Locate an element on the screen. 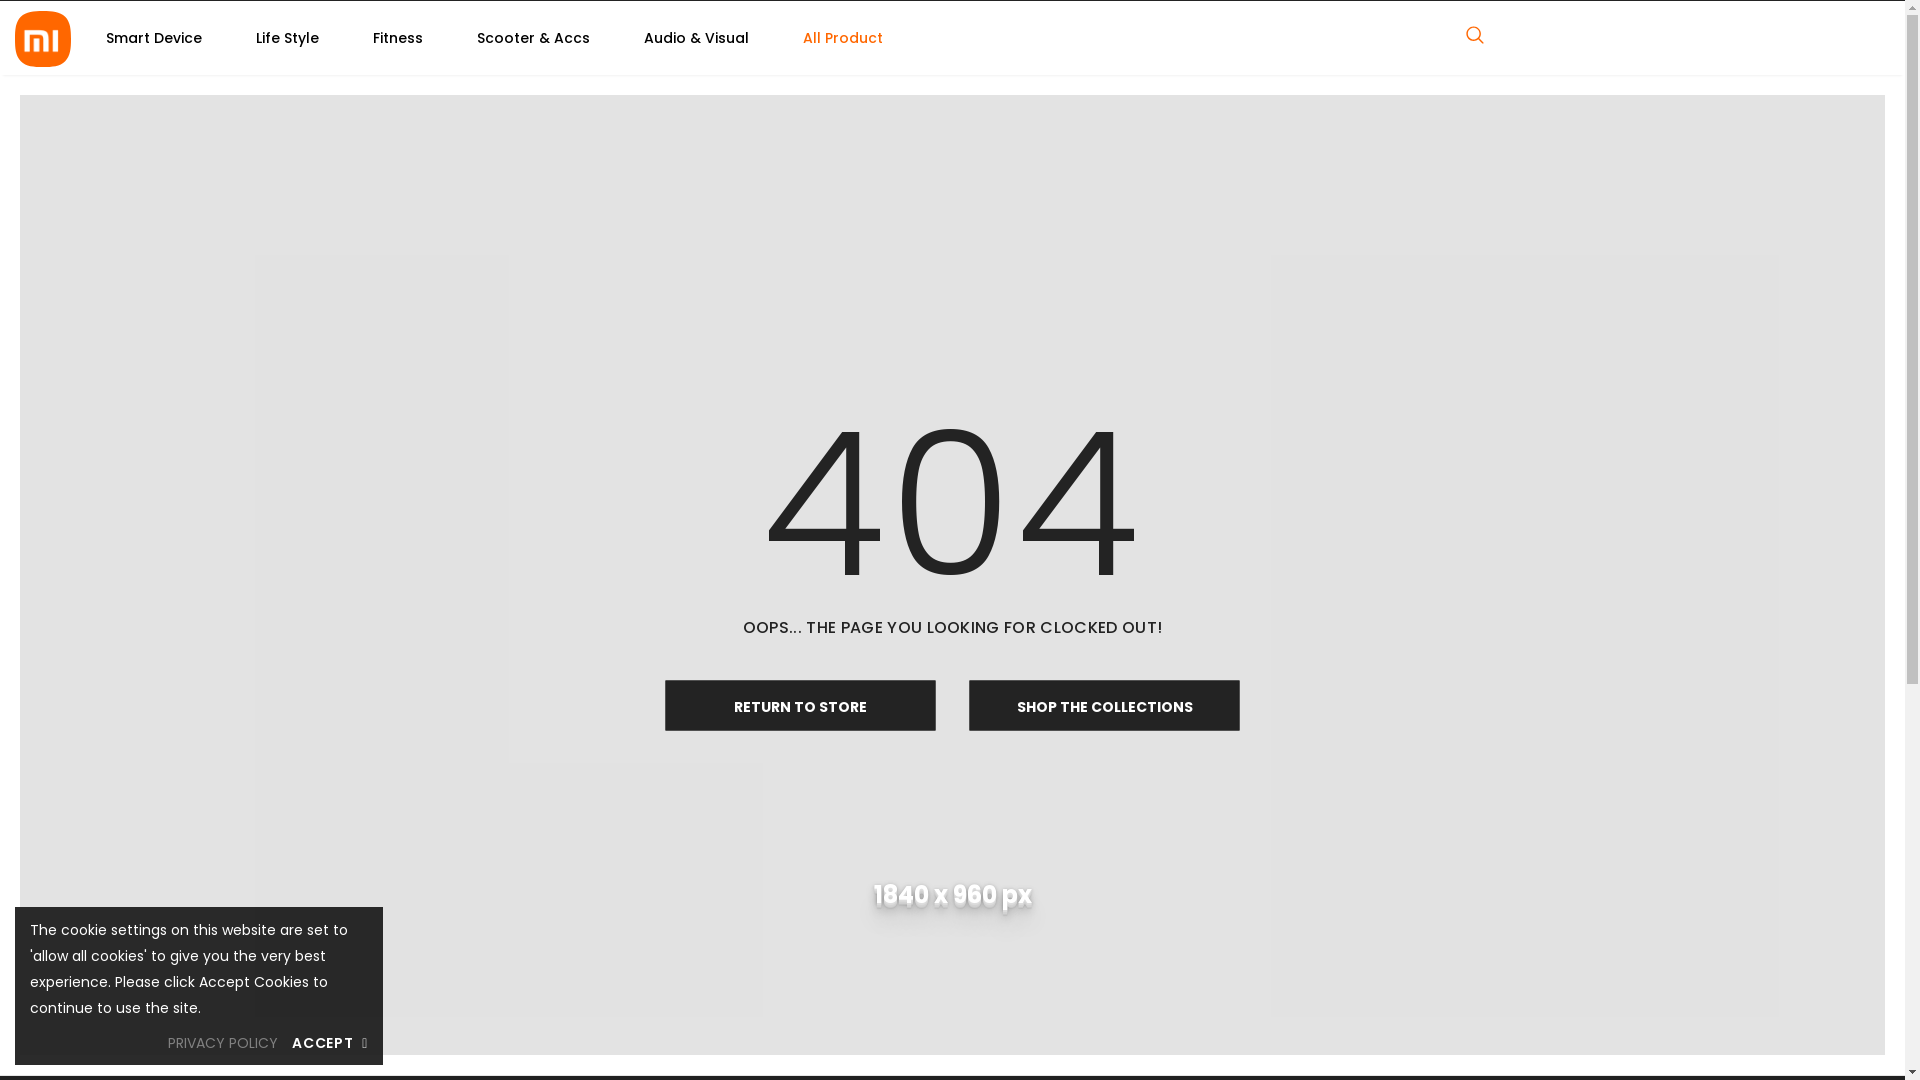 The width and height of the screenshot is (1920, 1080). All Product is located at coordinates (843, 38).